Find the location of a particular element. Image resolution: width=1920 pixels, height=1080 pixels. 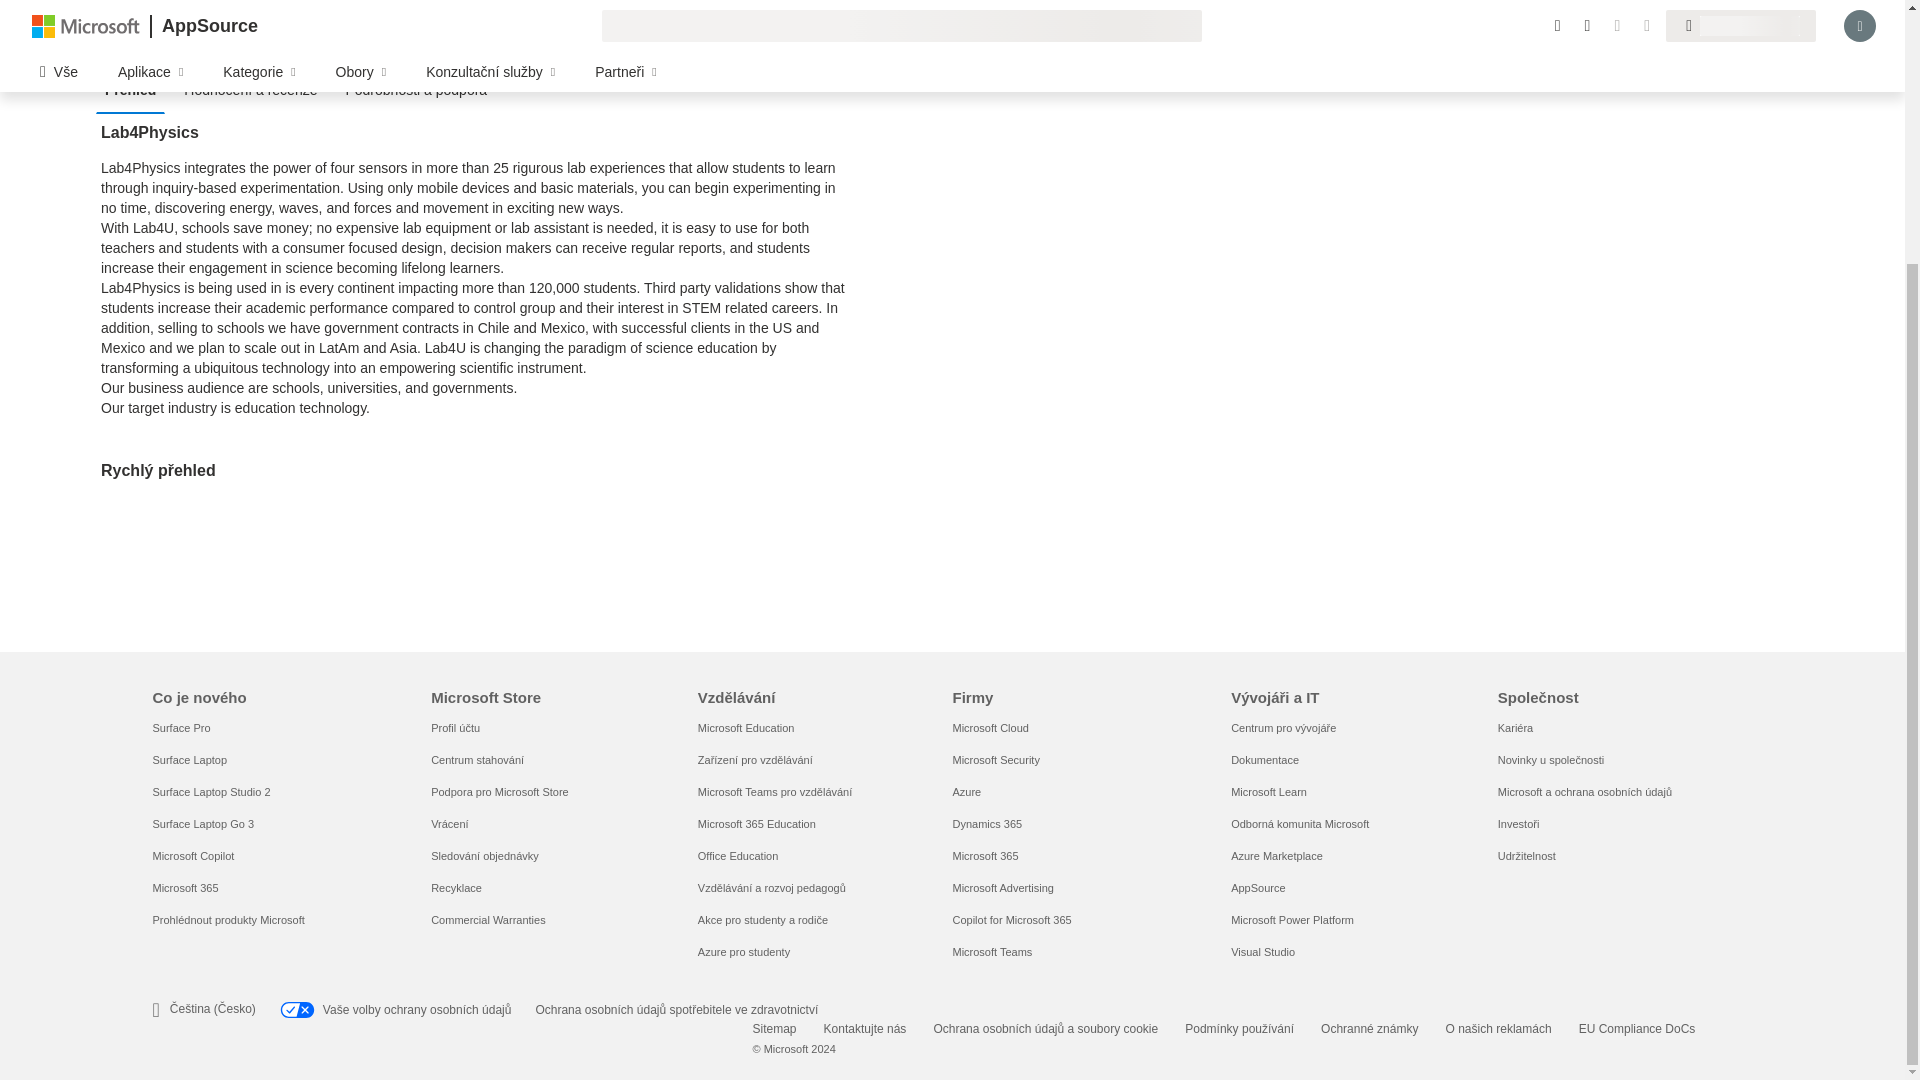

Commercial Warranties is located at coordinates (488, 919).